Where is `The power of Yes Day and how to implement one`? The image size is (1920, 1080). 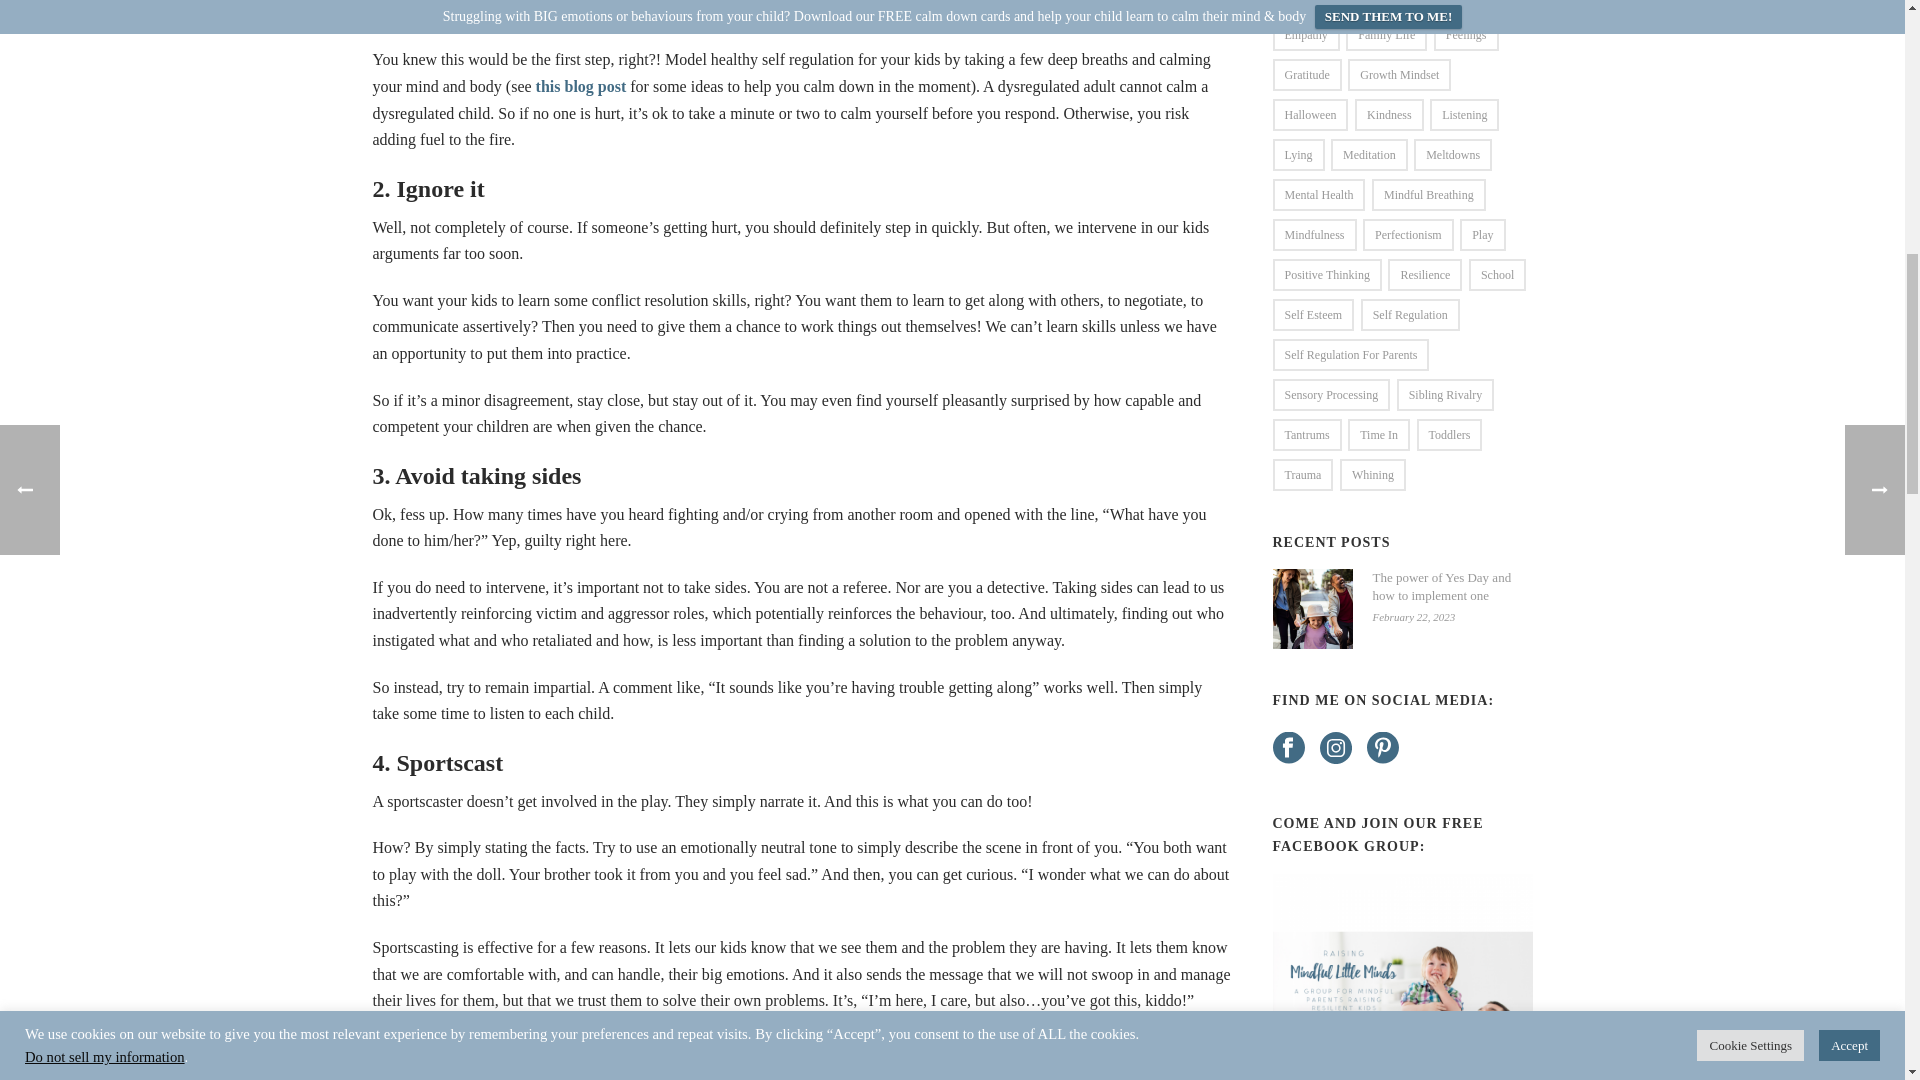
The power of Yes Day and how to implement one is located at coordinates (1311, 609).